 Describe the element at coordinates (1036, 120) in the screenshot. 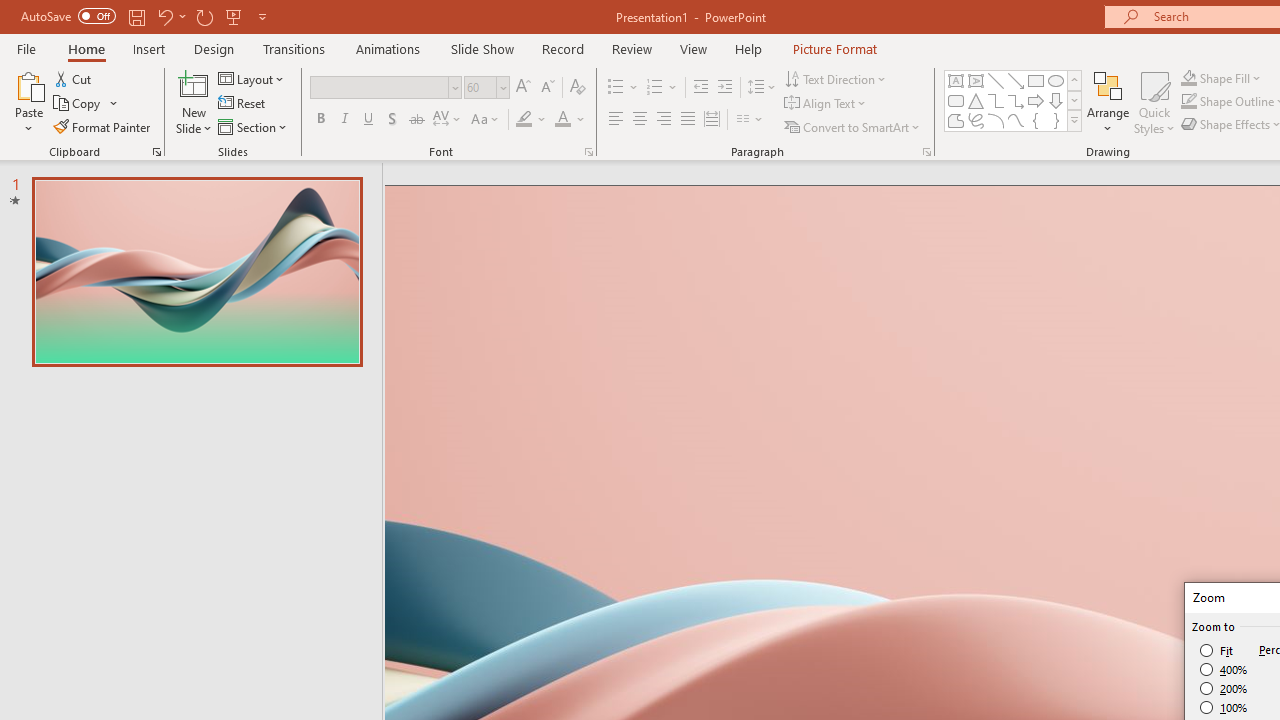

I see `Left Brace` at that location.